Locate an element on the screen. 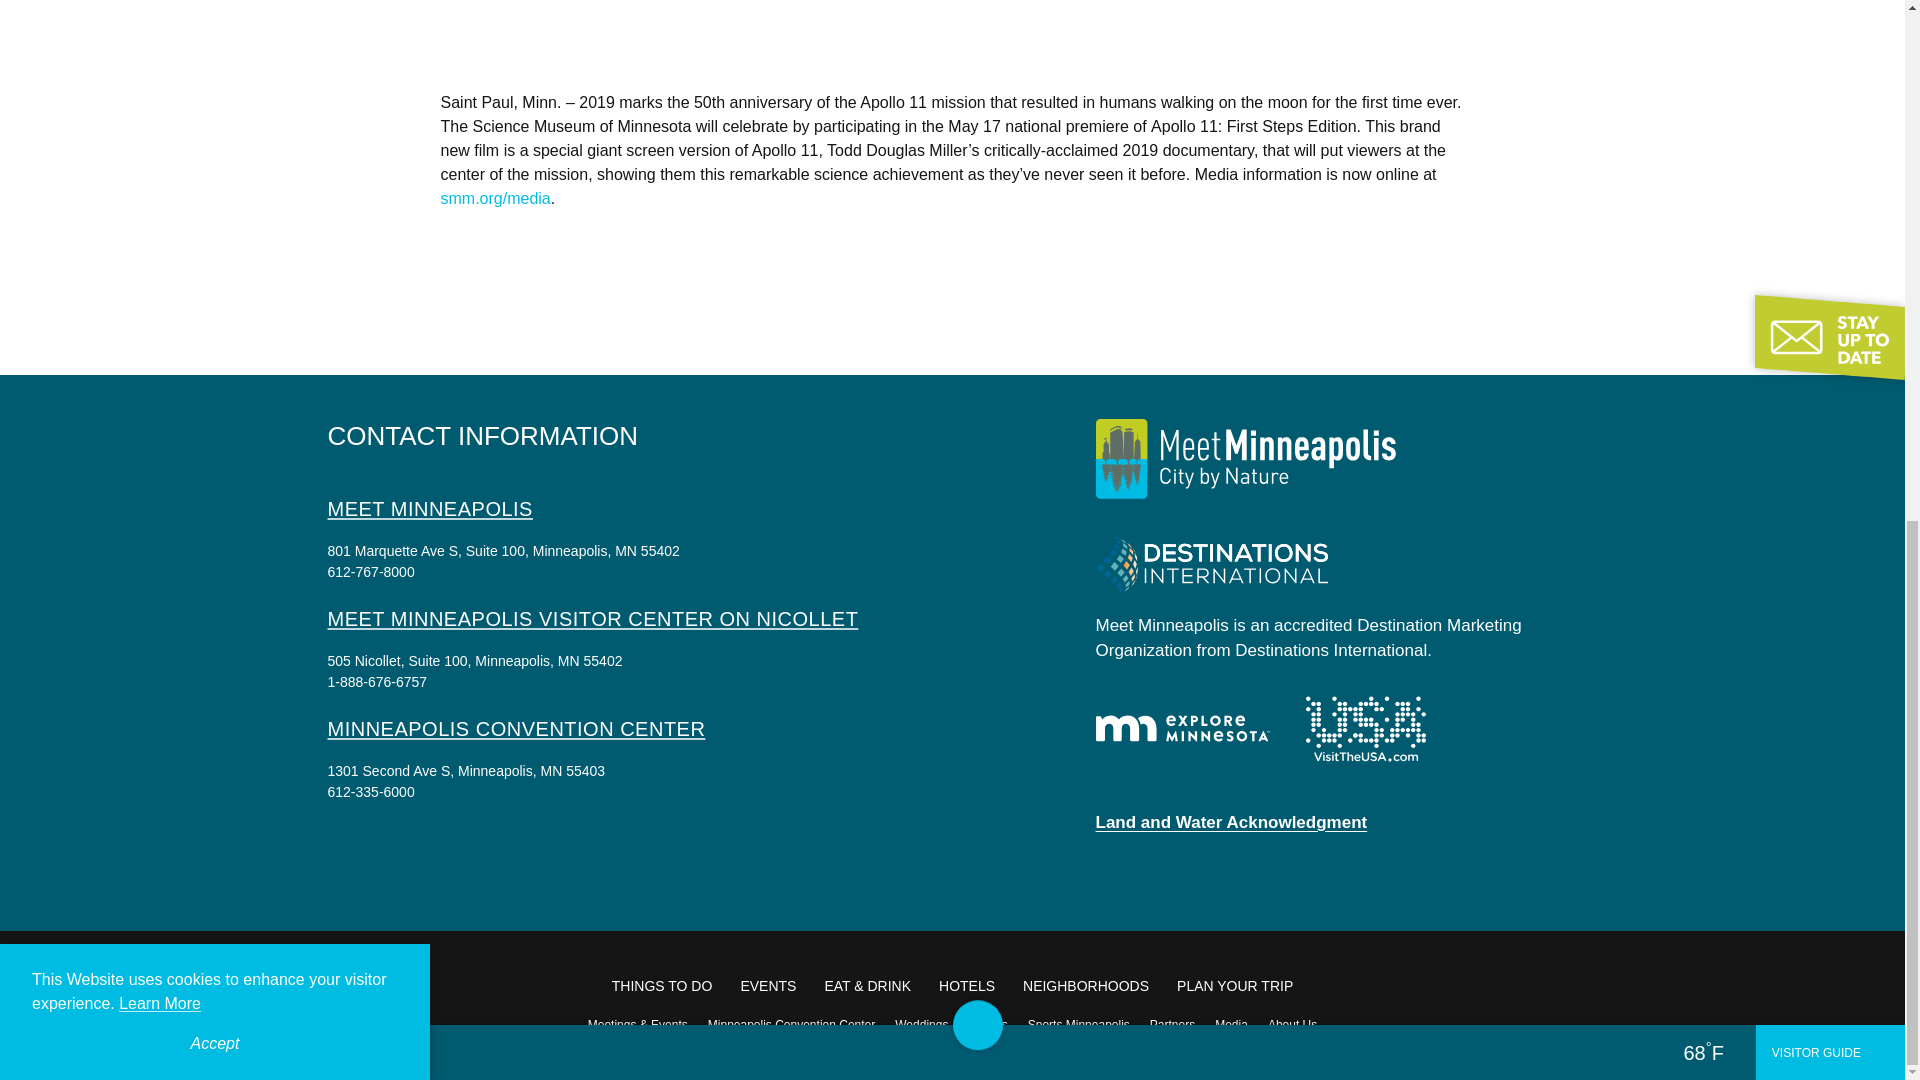 The width and height of the screenshot is (1920, 1080). Live chat is located at coordinates (1848, 14).